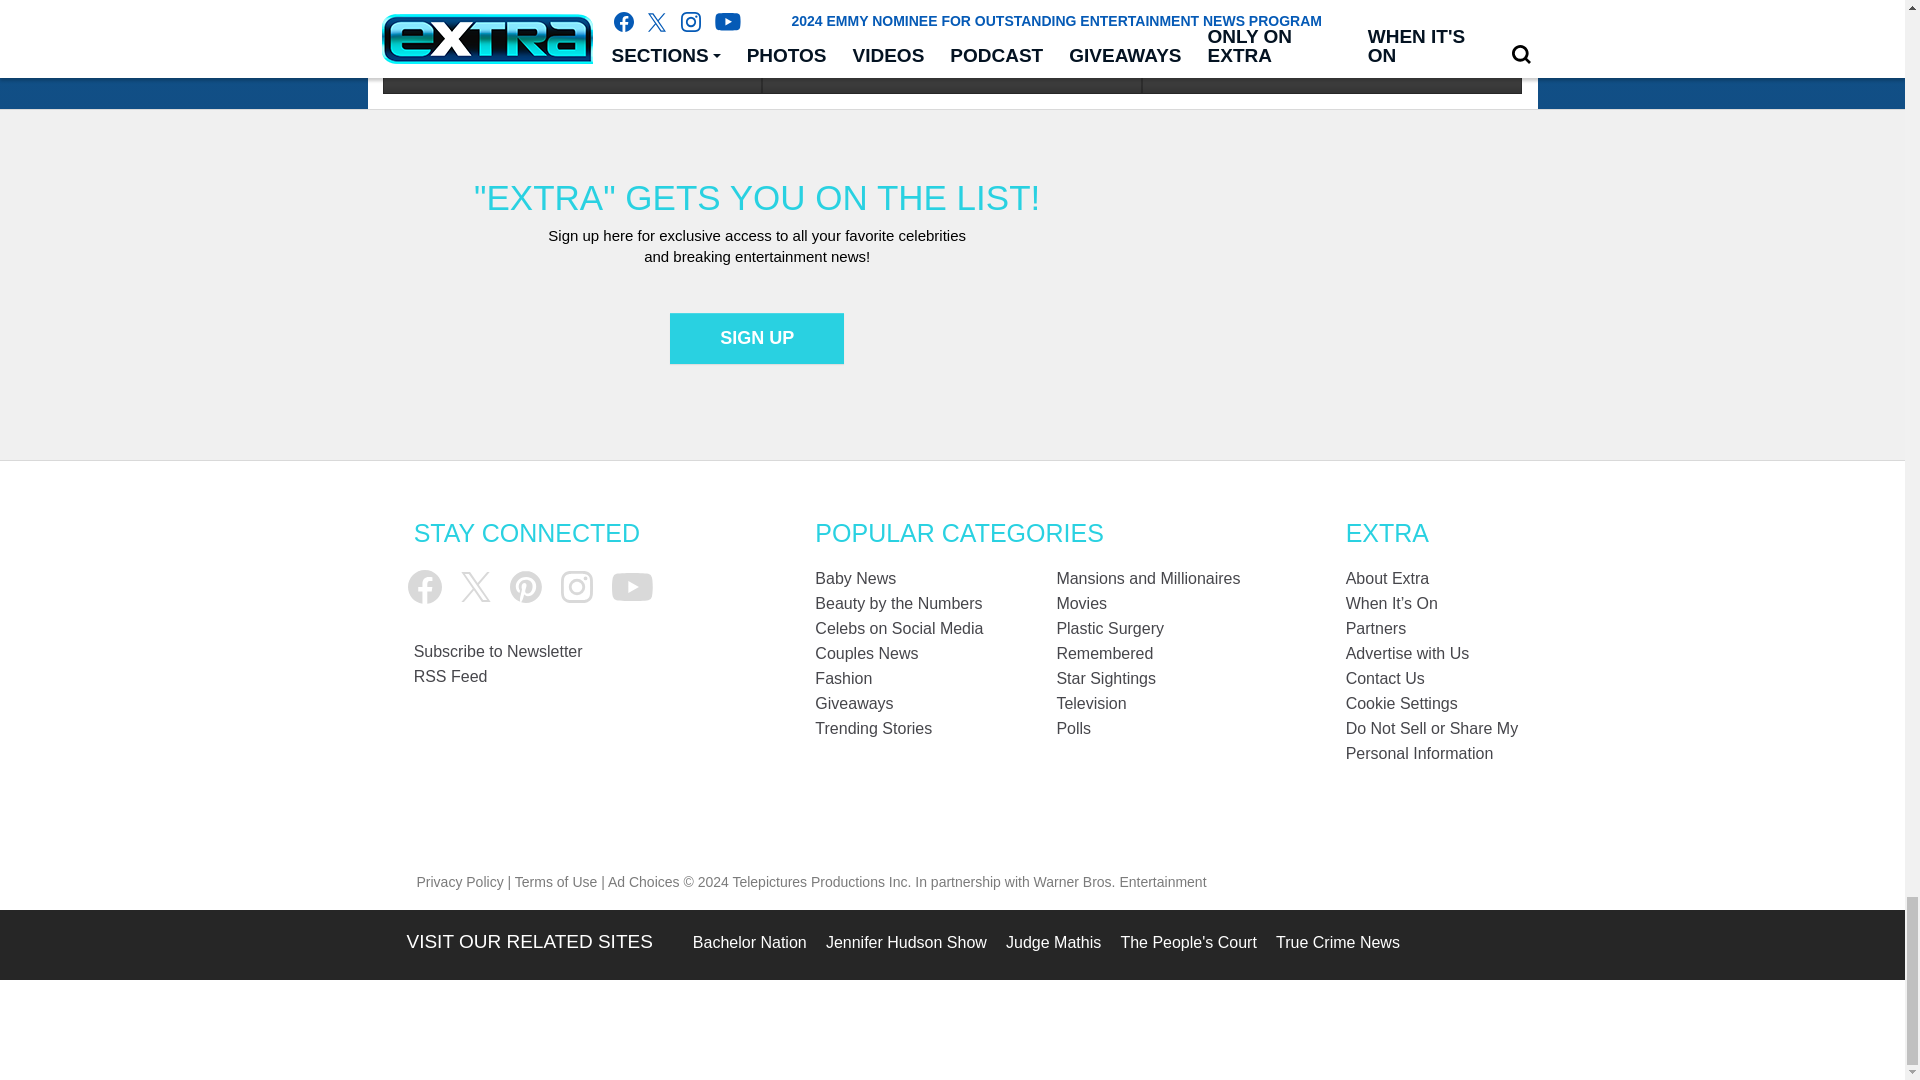 Image resolution: width=1920 pixels, height=1080 pixels. I want to click on Pinterest, so click(526, 586).